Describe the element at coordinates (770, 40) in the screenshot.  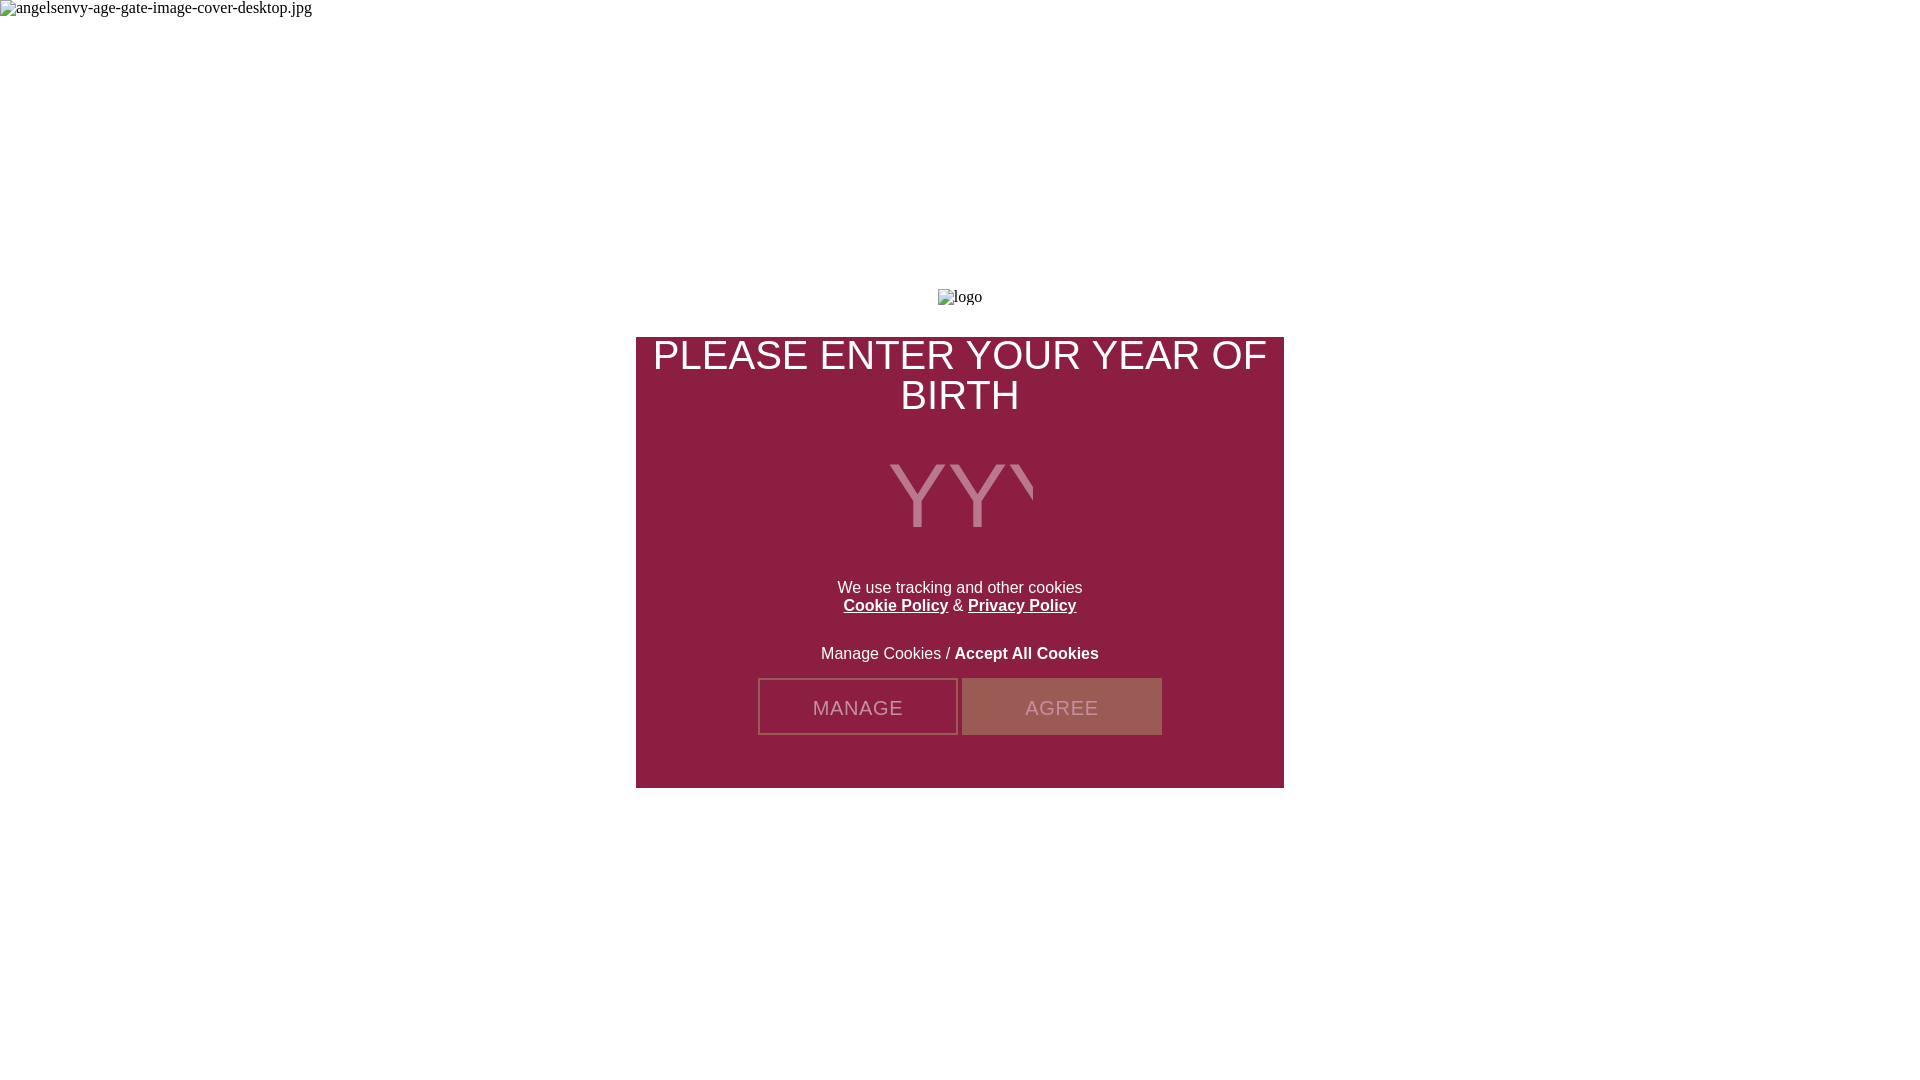
I see `OUR WHISKEY` at that location.